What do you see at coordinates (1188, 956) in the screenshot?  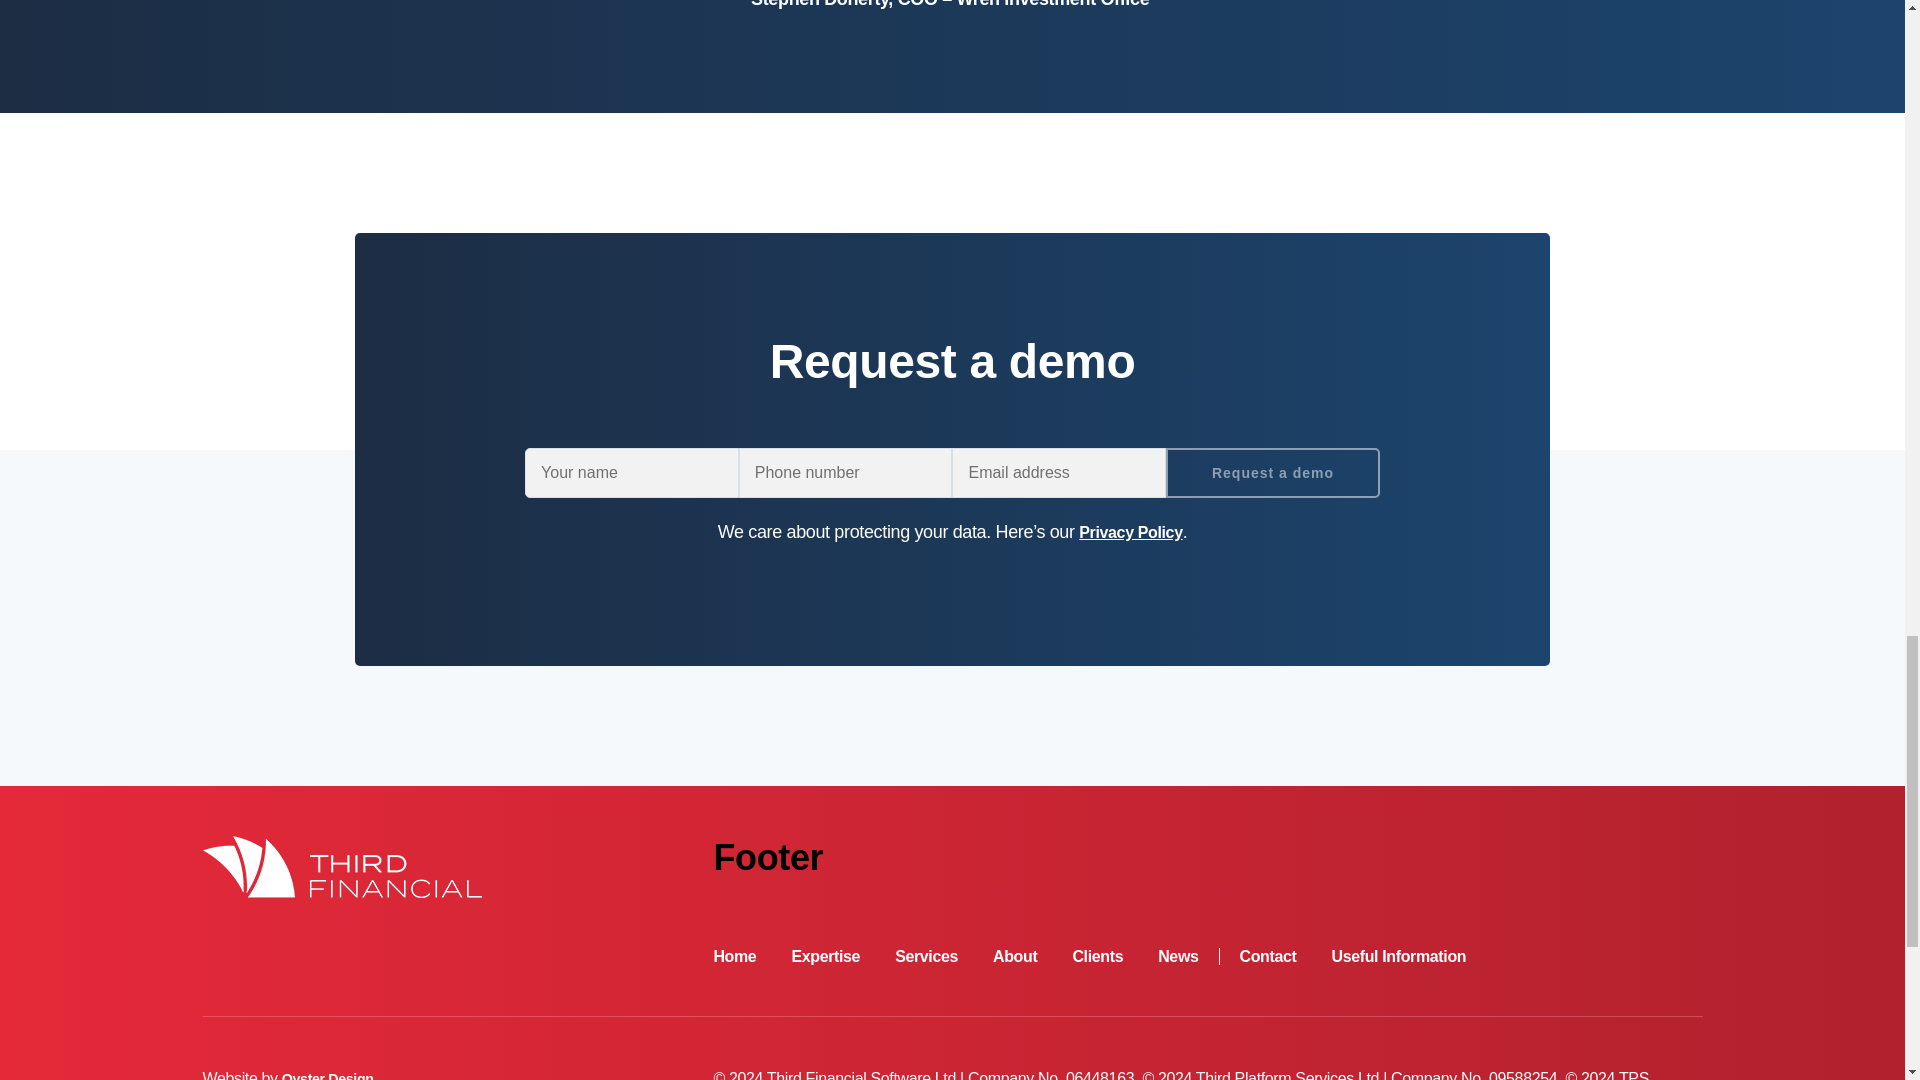 I see `News` at bounding box center [1188, 956].